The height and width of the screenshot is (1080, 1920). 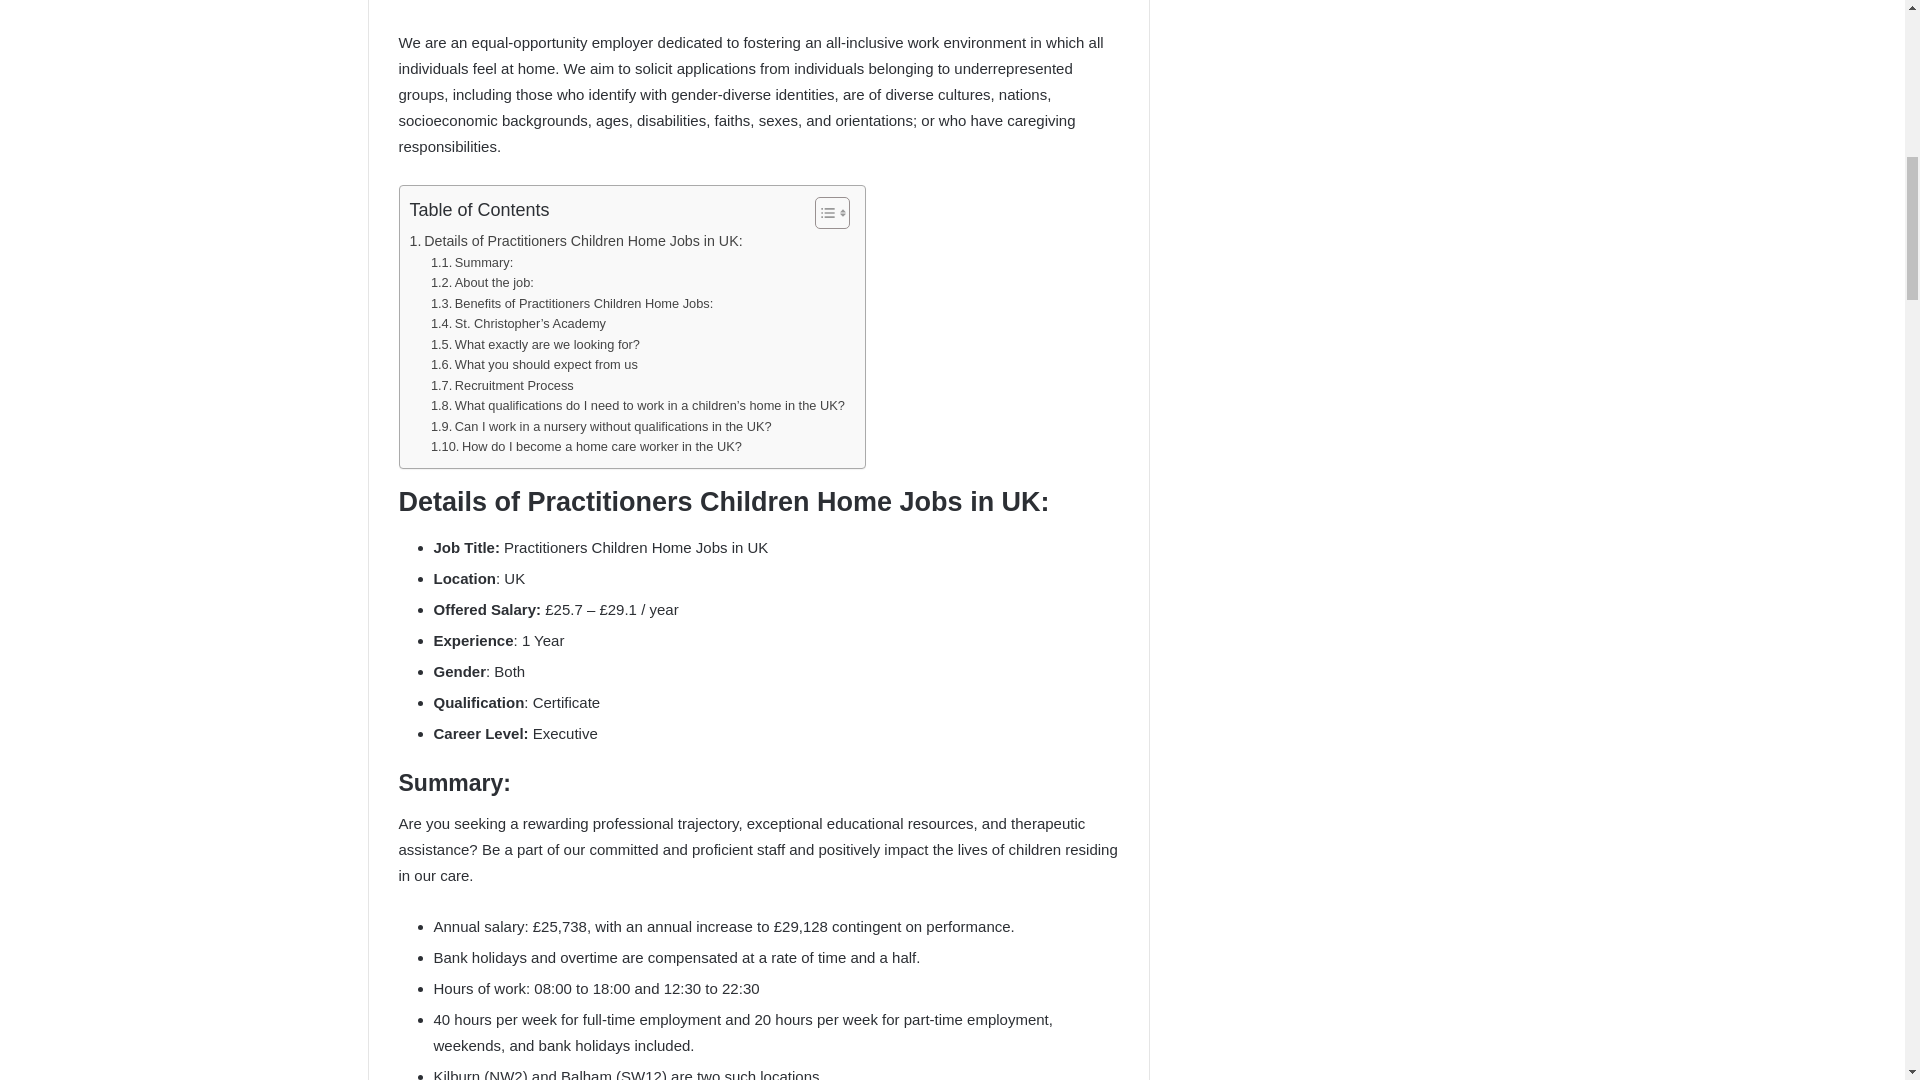 What do you see at coordinates (471, 263) in the screenshot?
I see `Summary:` at bounding box center [471, 263].